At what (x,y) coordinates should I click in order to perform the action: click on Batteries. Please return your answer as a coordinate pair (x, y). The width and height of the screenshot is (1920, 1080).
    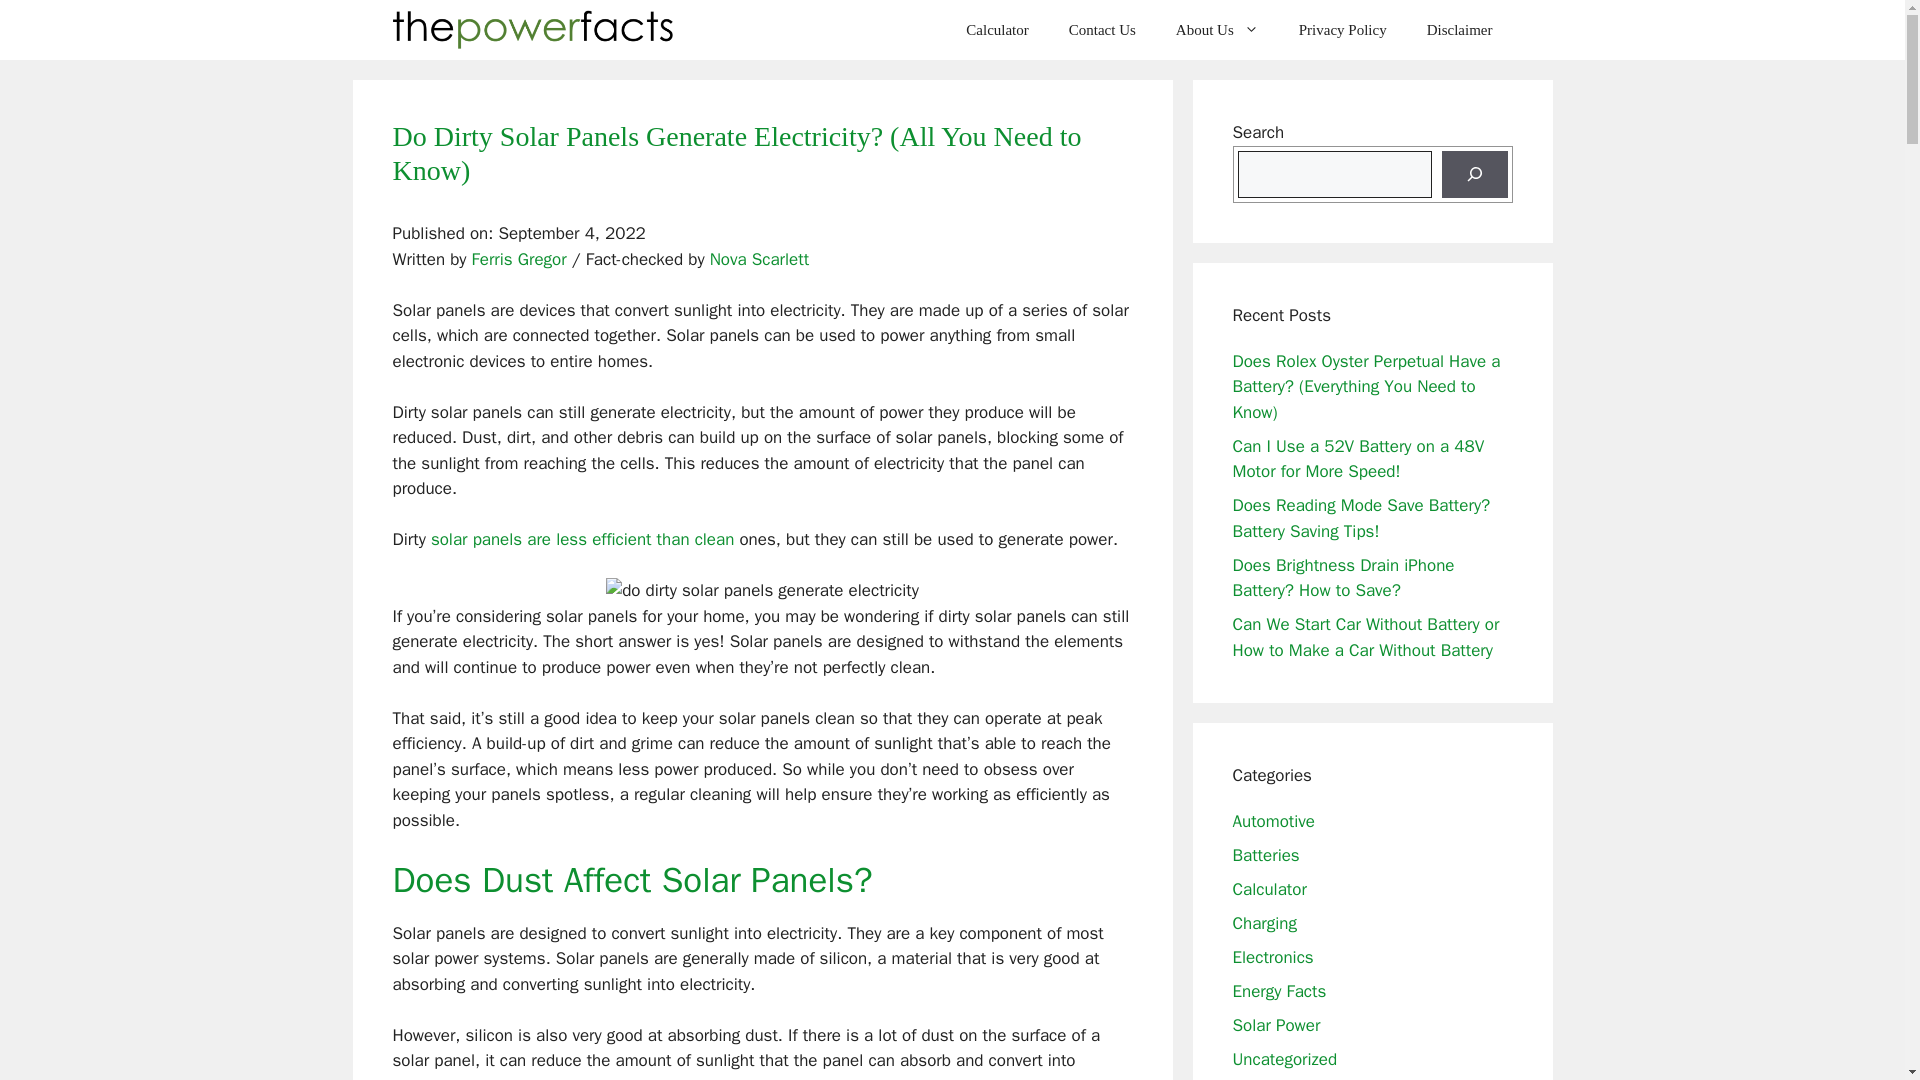
    Looking at the image, I should click on (1266, 854).